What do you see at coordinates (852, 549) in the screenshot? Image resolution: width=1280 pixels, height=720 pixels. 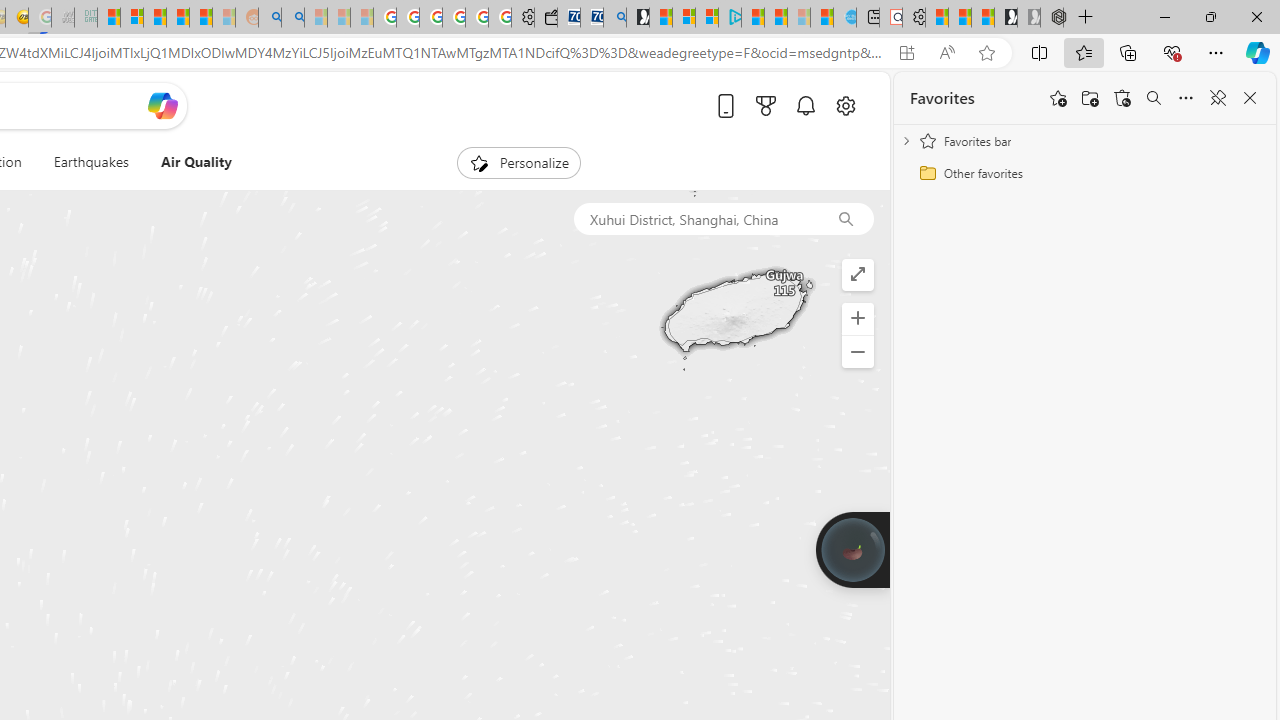 I see `Join us in planting real trees to help our planet!` at bounding box center [852, 549].